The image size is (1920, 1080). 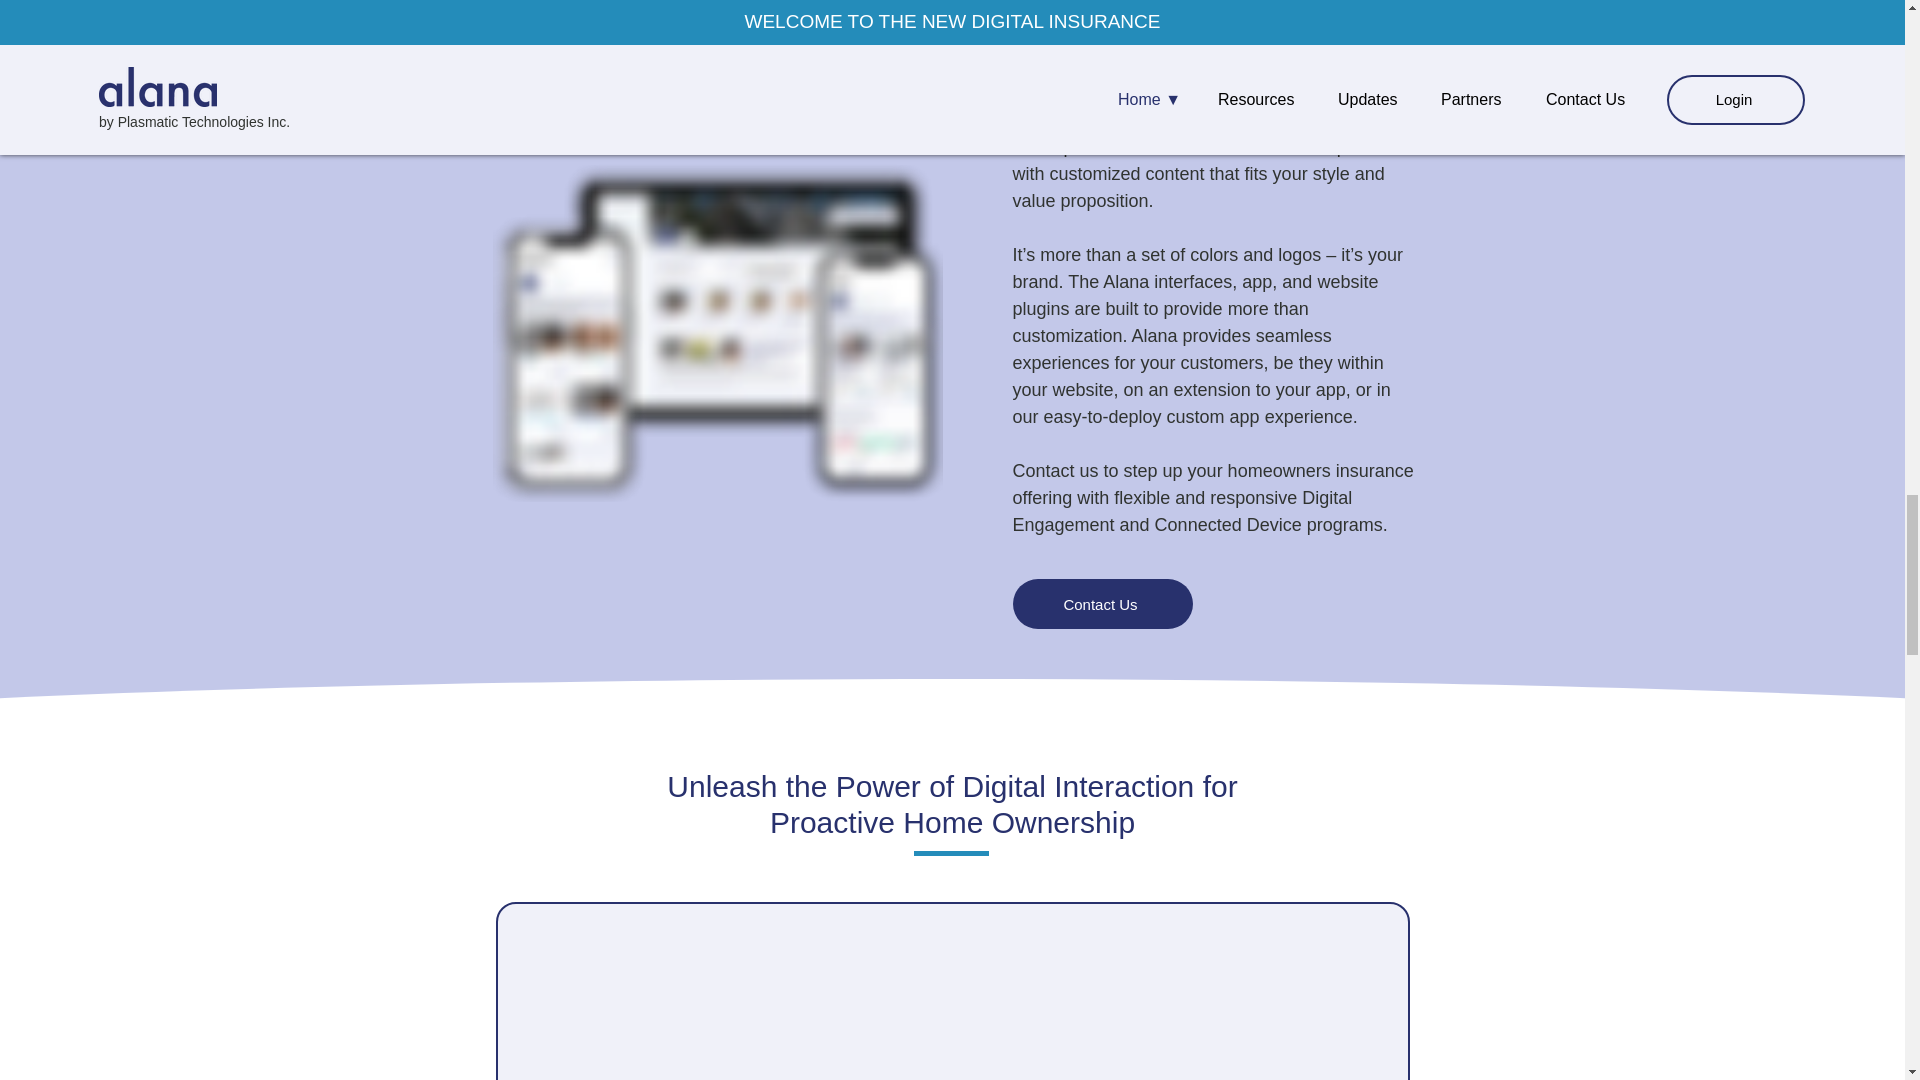 I want to click on Contact Us, so click(x=1102, y=603).